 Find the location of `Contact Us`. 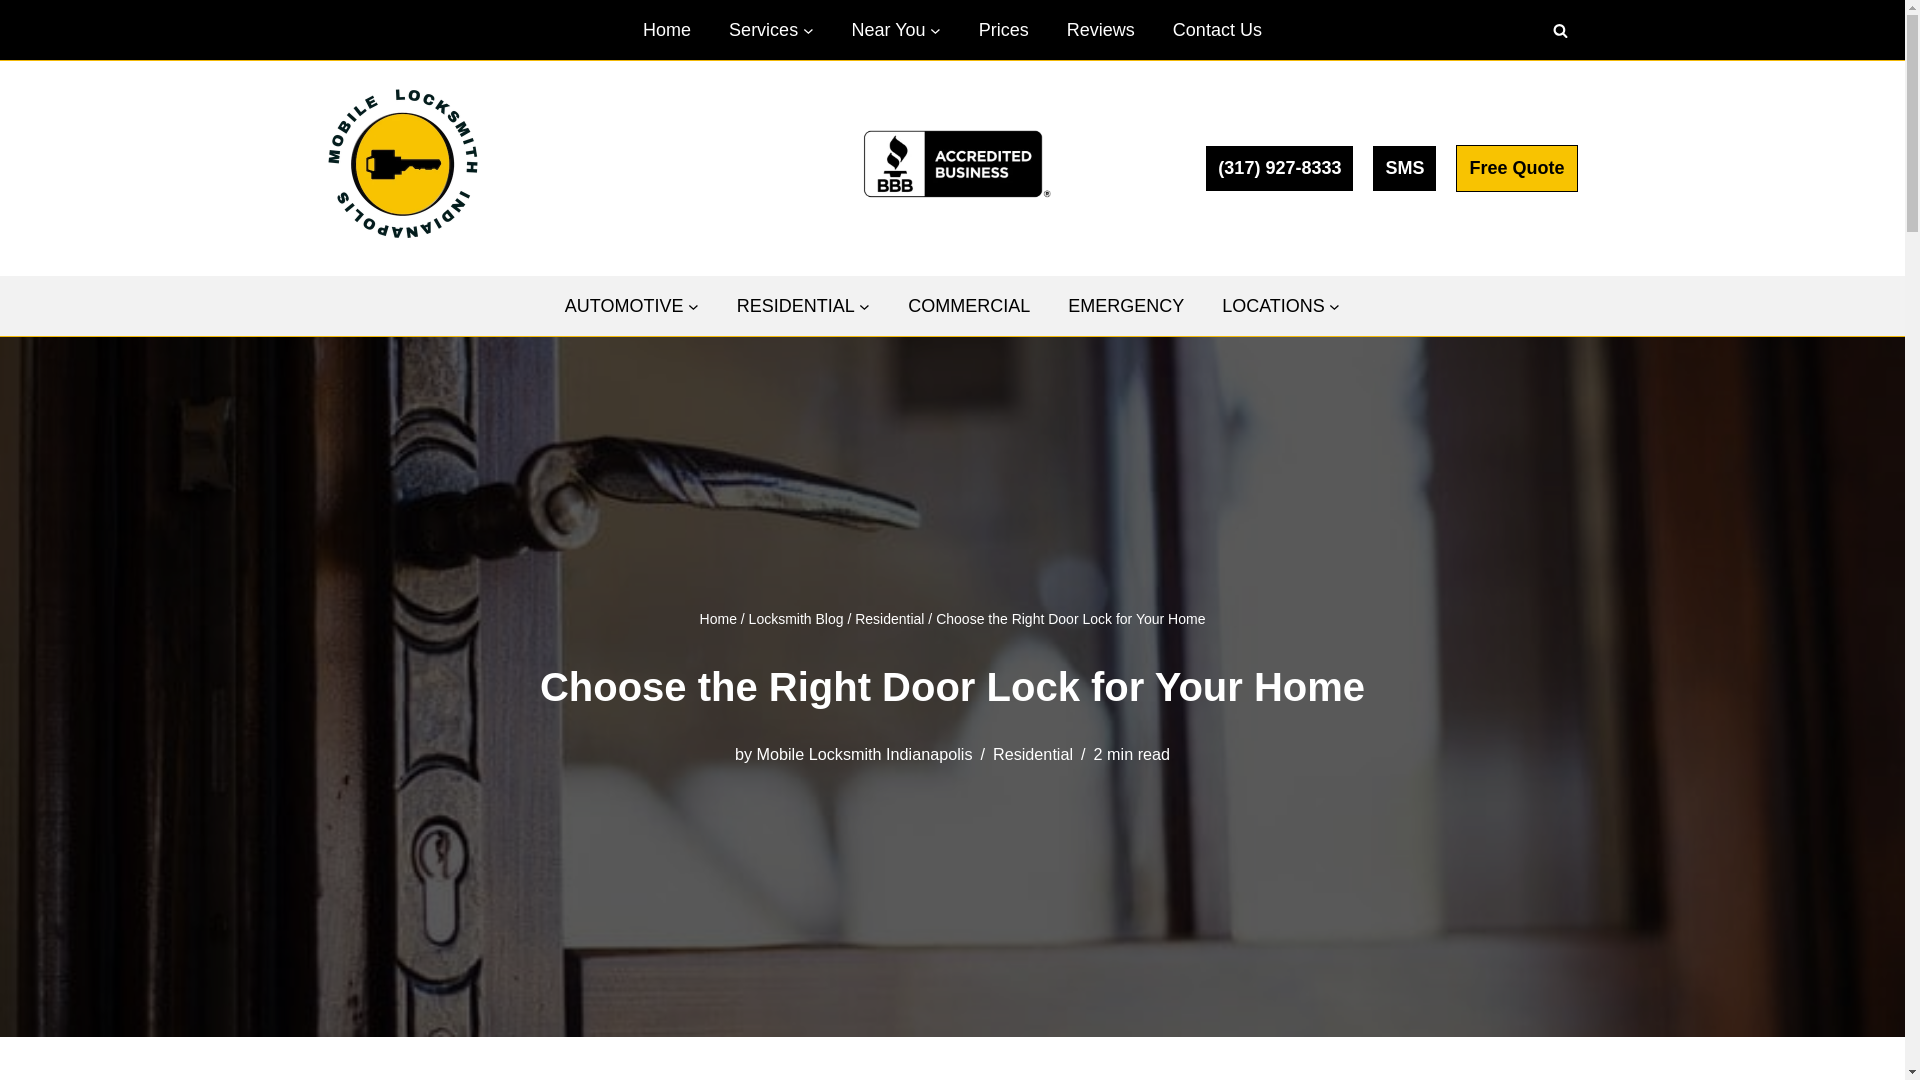

Contact Us is located at coordinates (1217, 30).